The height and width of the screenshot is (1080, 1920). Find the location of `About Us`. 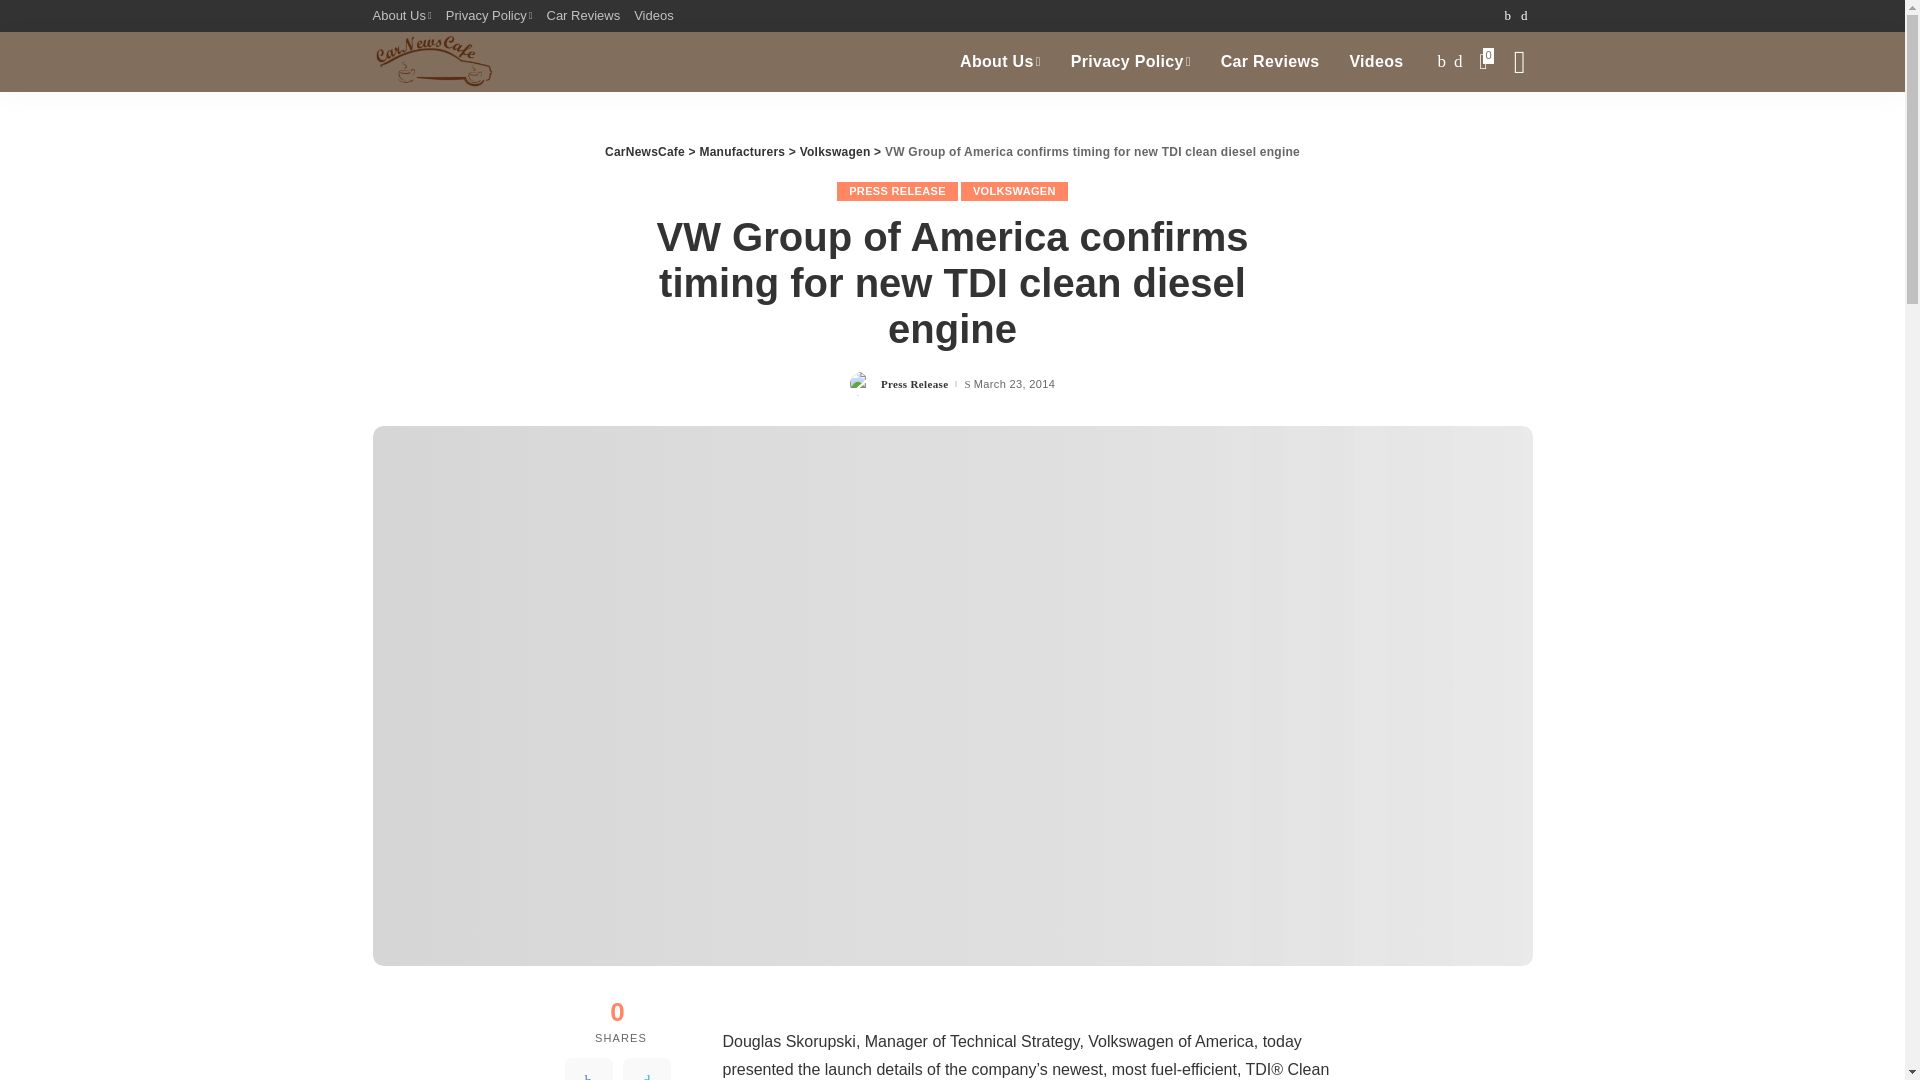

About Us is located at coordinates (1000, 62).